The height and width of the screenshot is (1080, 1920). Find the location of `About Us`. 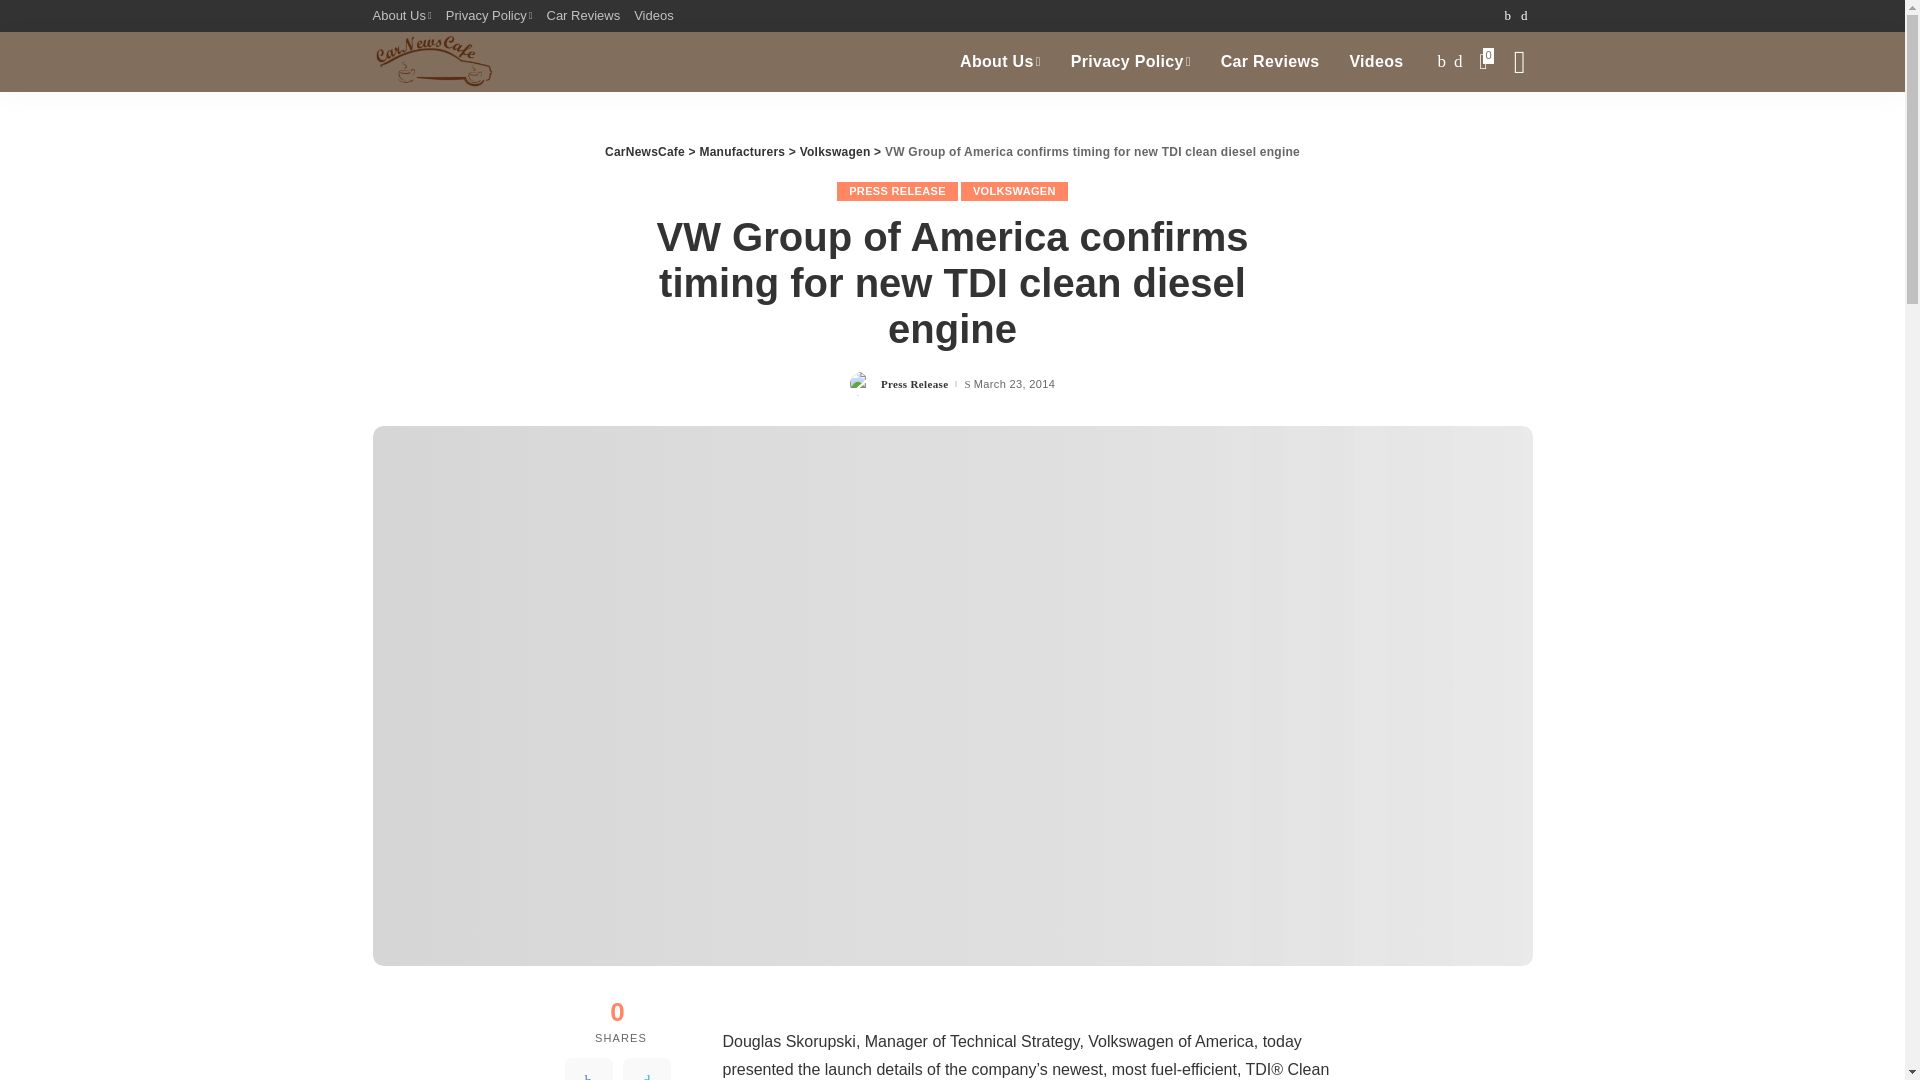

About Us is located at coordinates (1000, 62).